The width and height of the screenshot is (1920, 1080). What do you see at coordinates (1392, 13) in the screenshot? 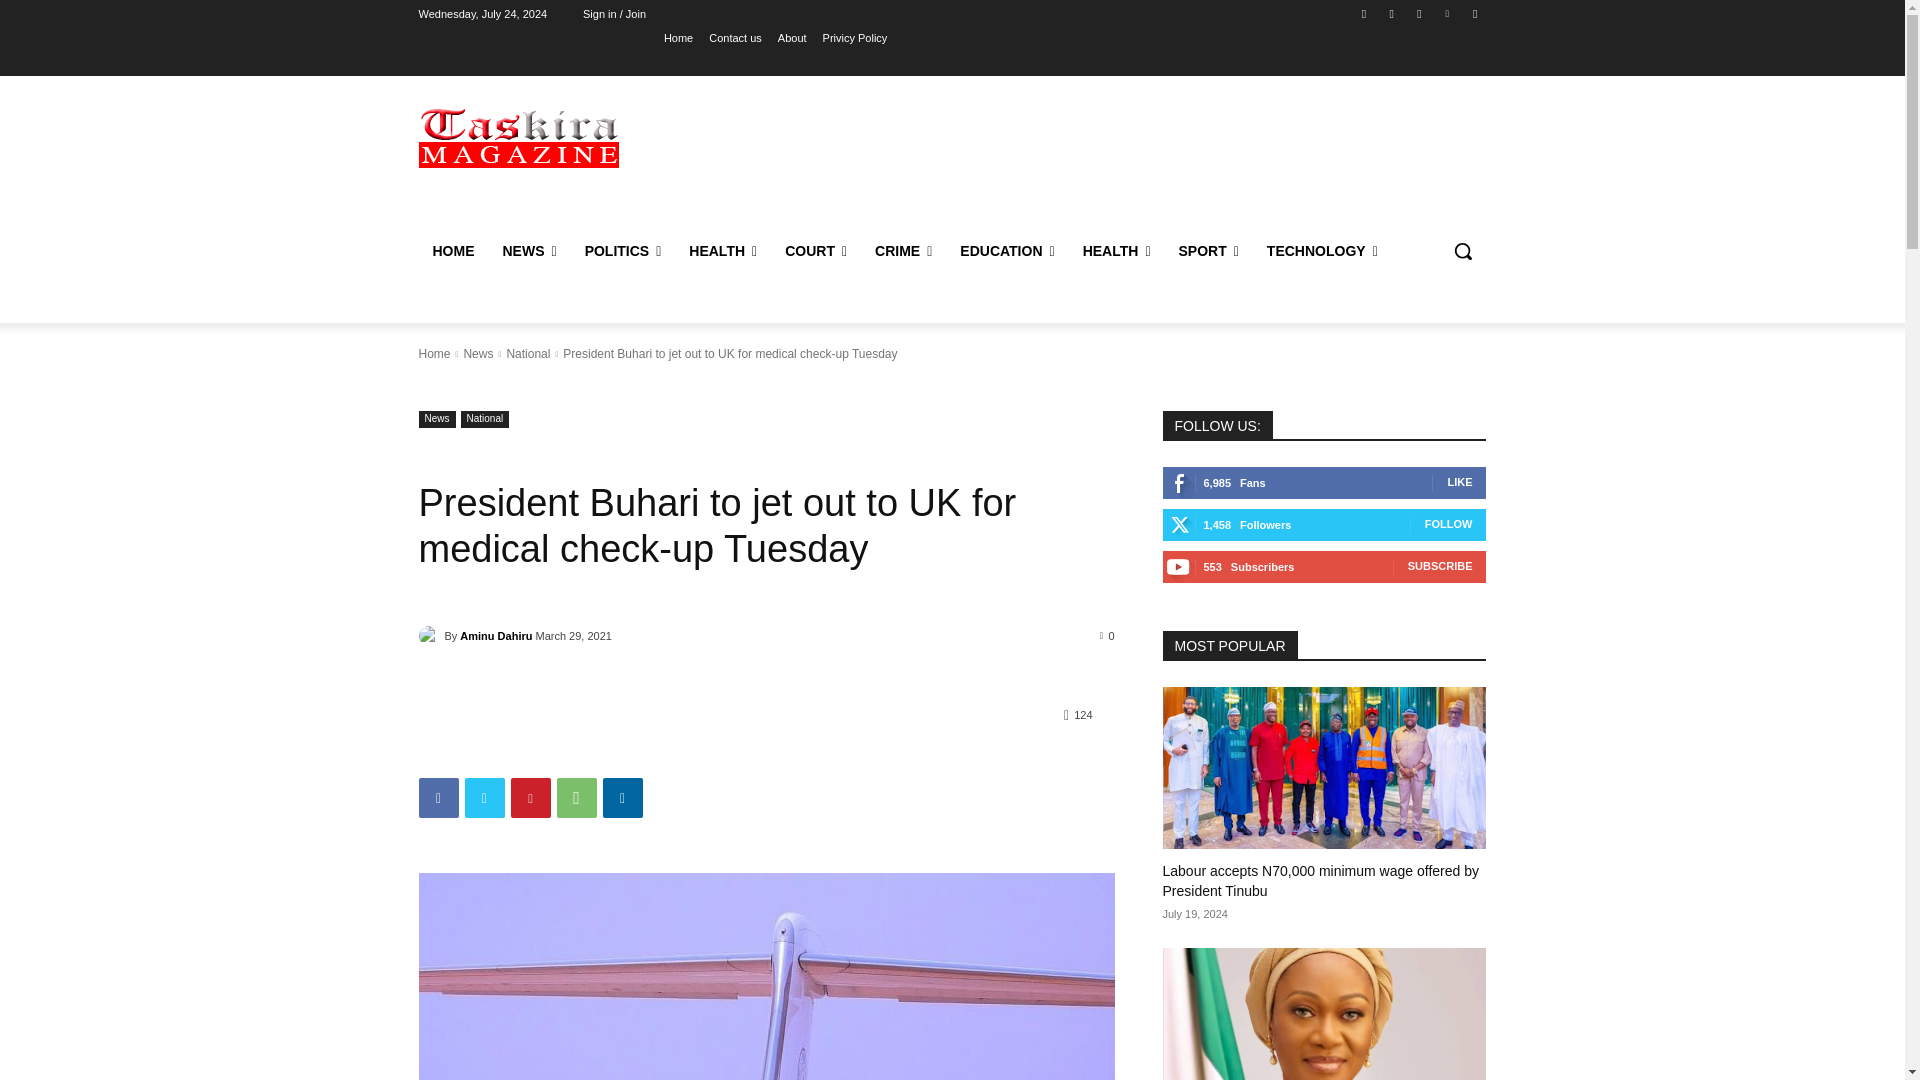
I see `Instagram` at bounding box center [1392, 13].